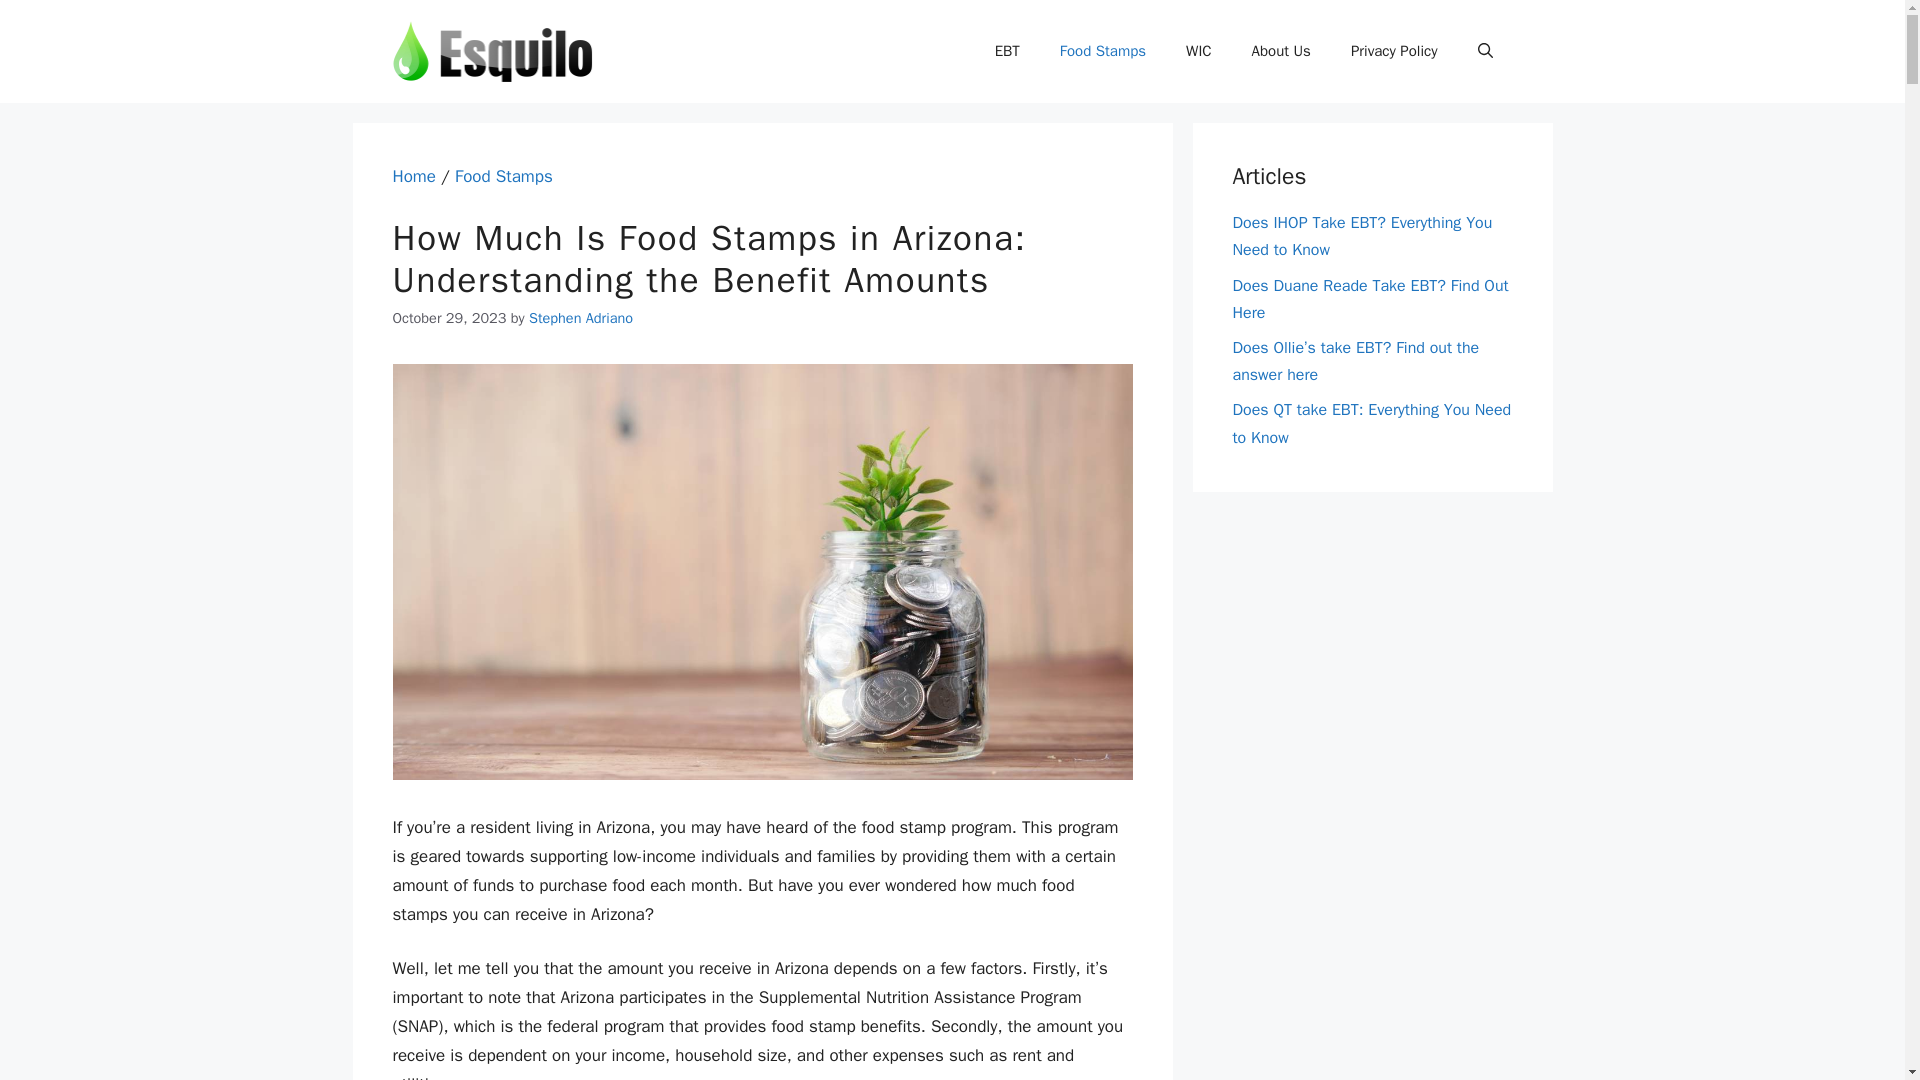 This screenshot has width=1920, height=1080. I want to click on Does Duane Reade Take EBT? Find Out Here, so click(1370, 299).